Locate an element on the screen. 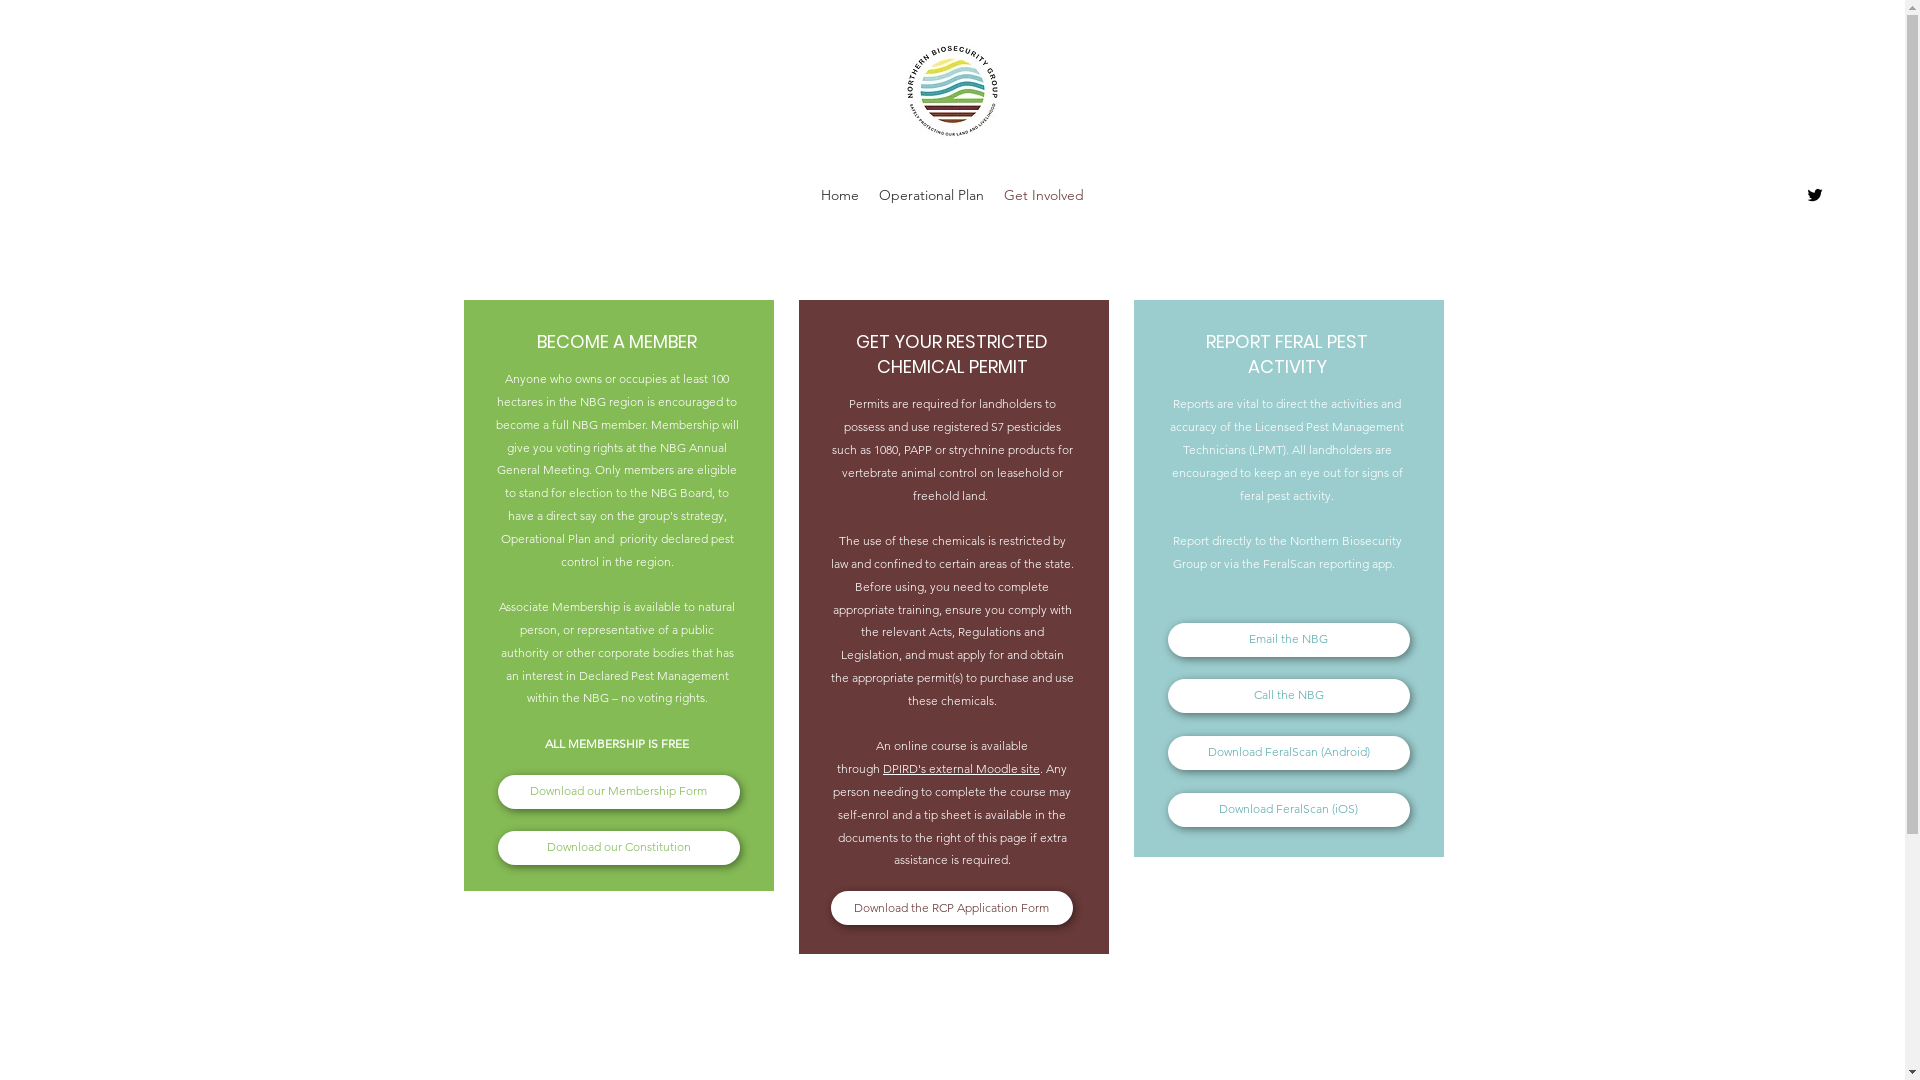 This screenshot has width=1920, height=1080. Get Involved is located at coordinates (1044, 195).